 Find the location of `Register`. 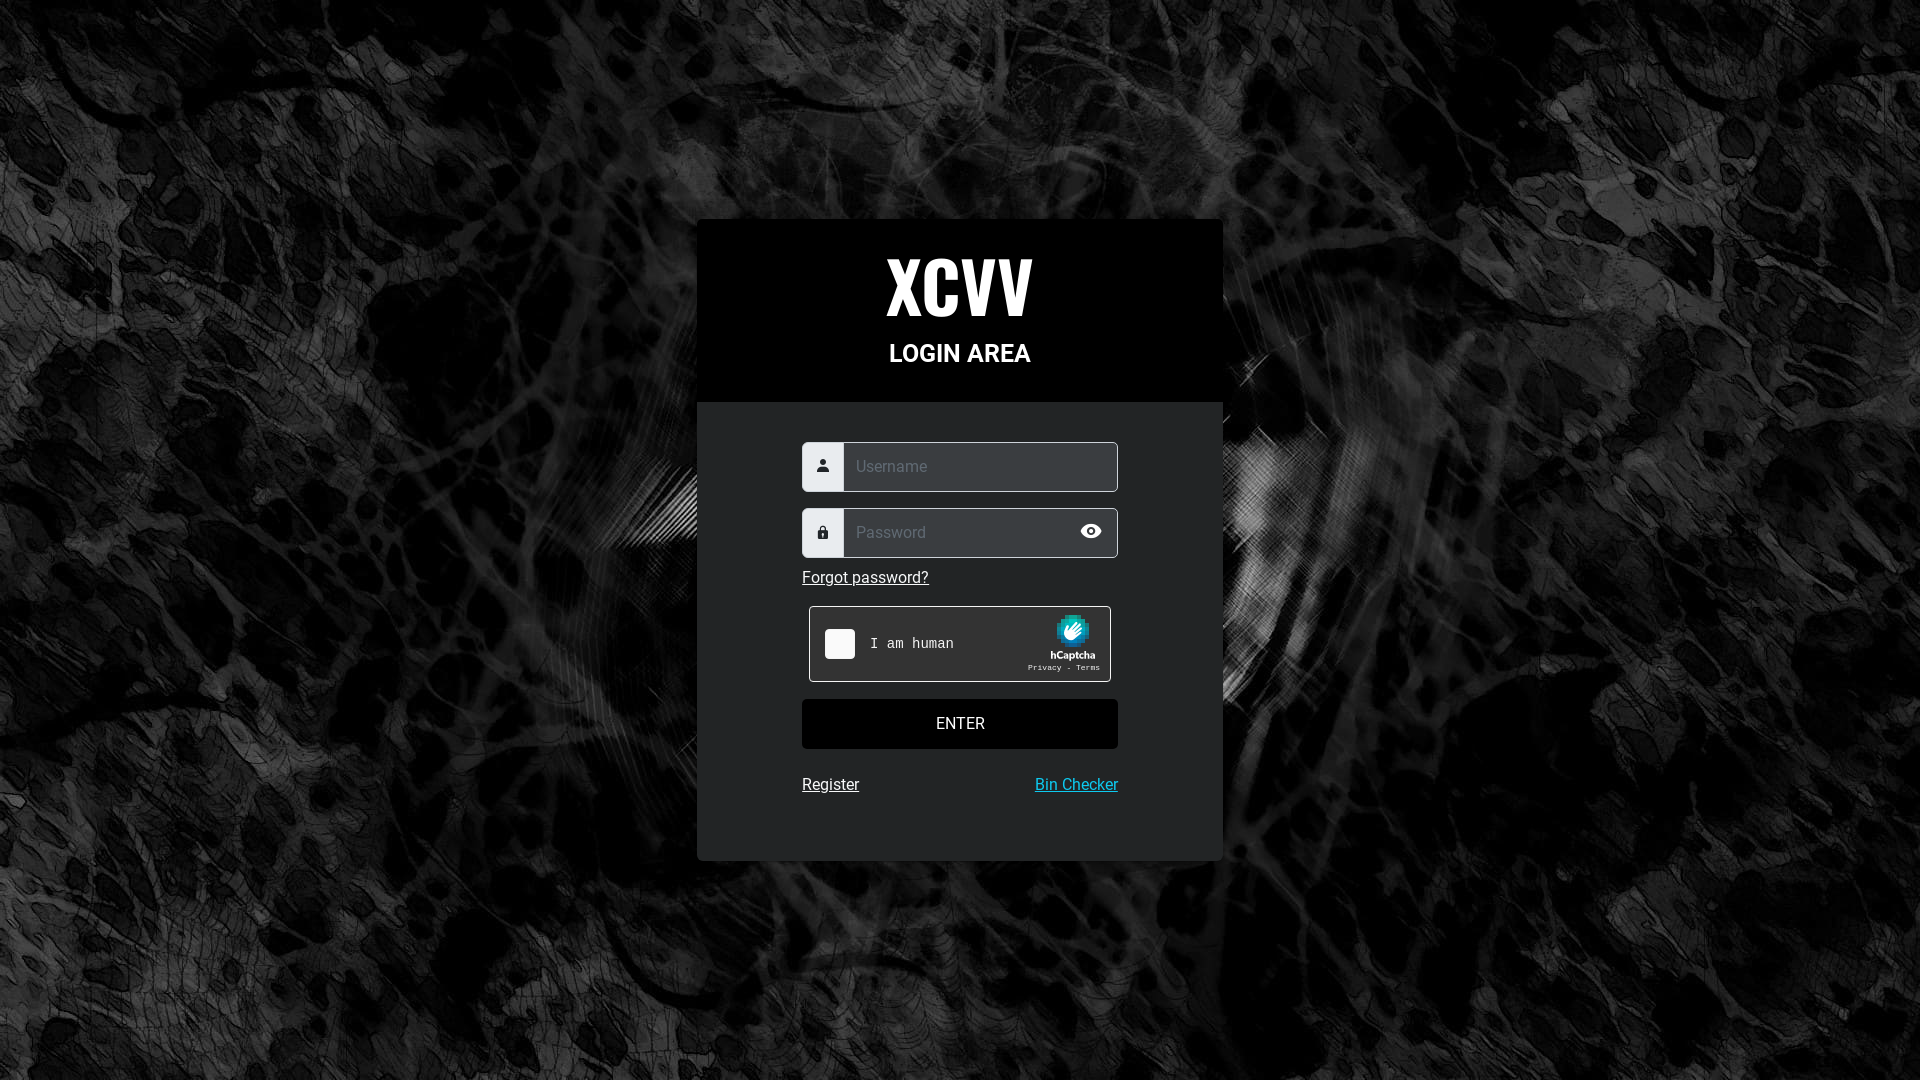

Register is located at coordinates (830, 784).